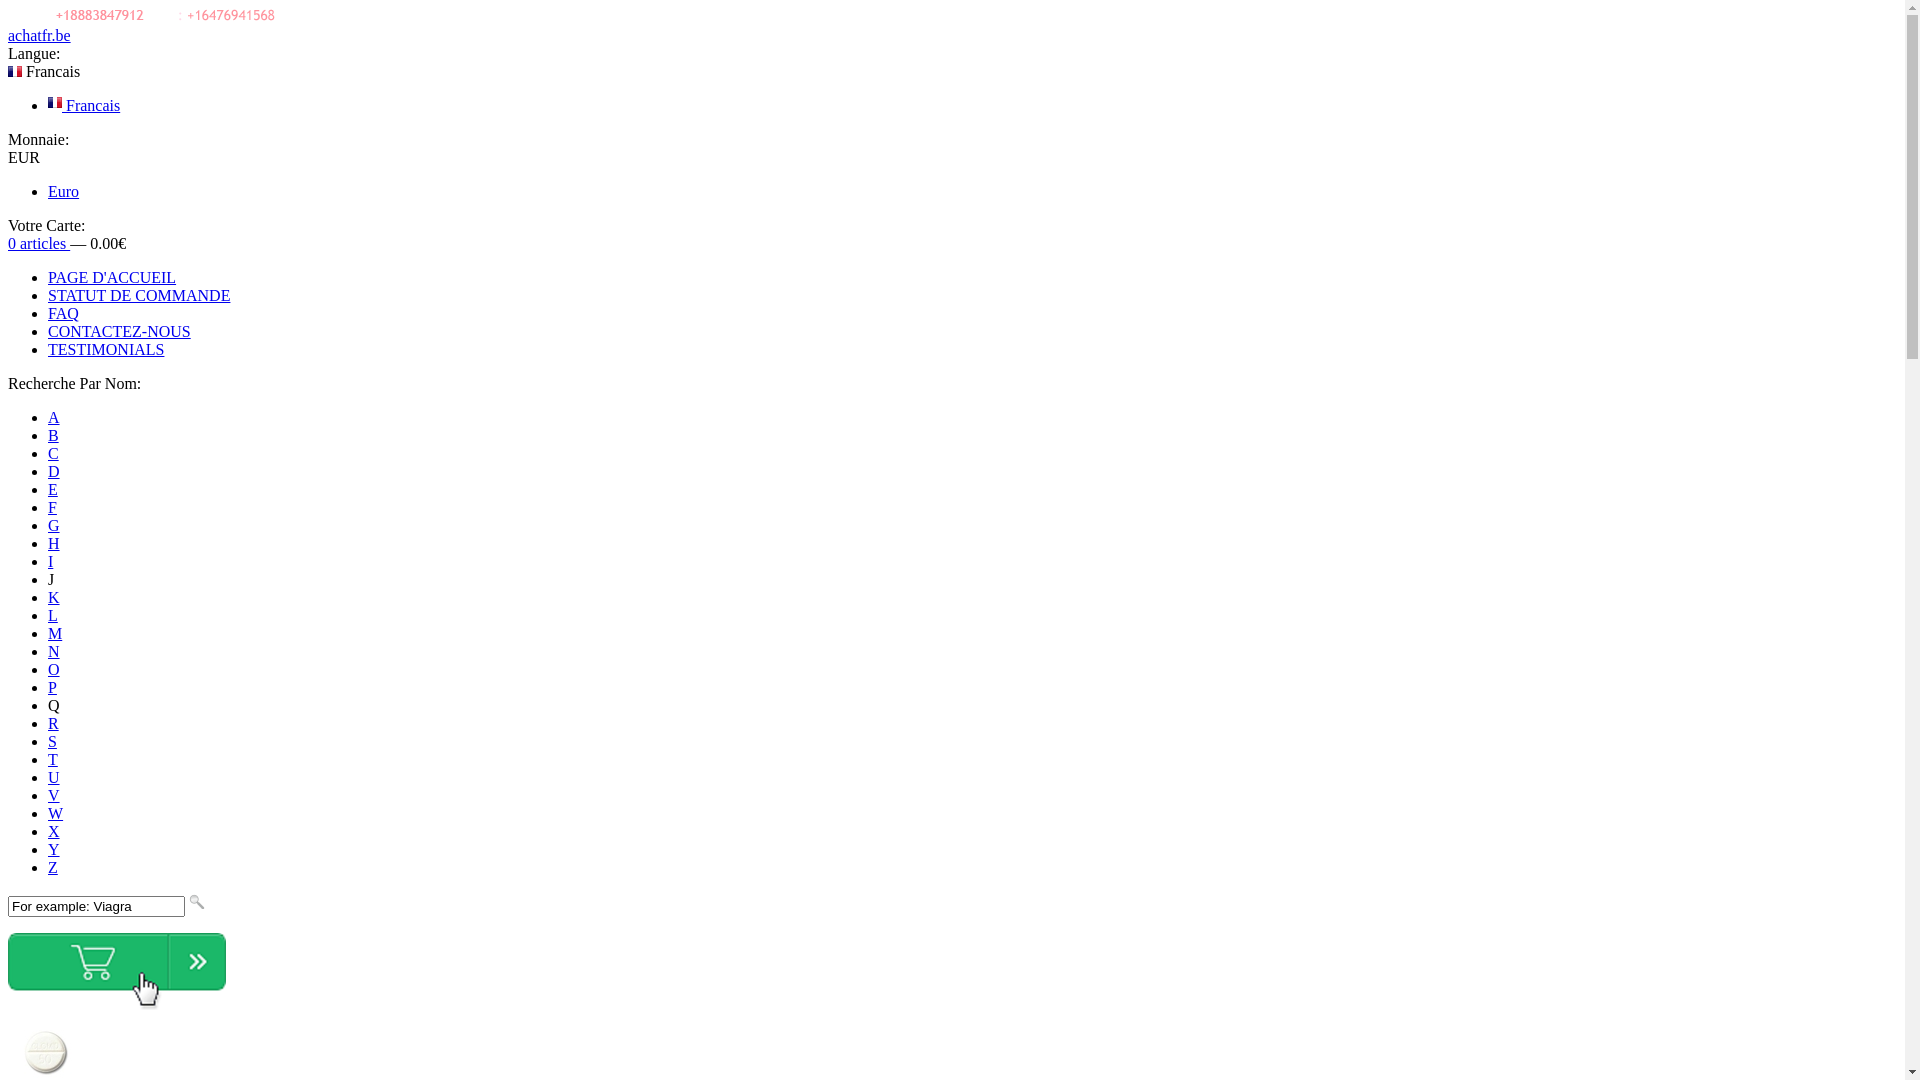 This screenshot has height=1080, width=1920. Describe the element at coordinates (54, 598) in the screenshot. I see `K` at that location.